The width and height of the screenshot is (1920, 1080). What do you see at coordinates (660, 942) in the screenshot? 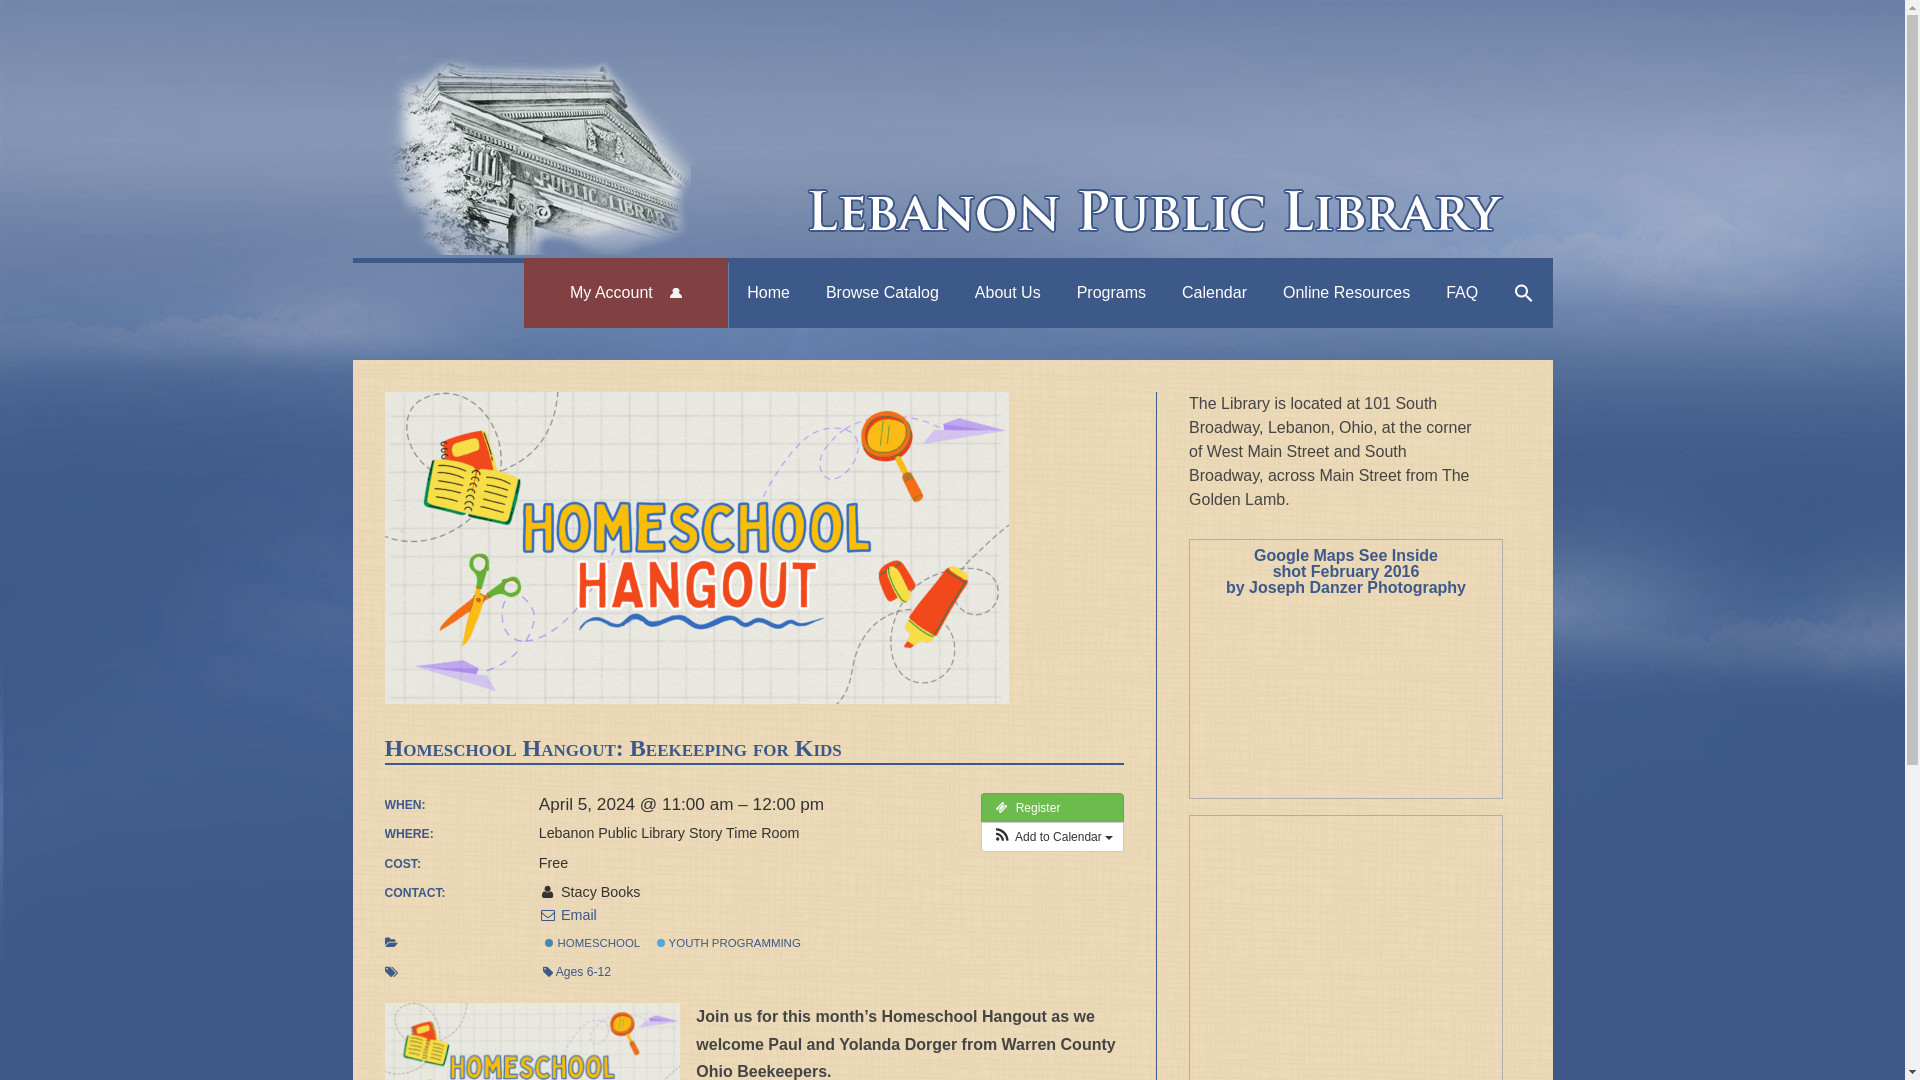
I see `Youth Programming` at bounding box center [660, 942].